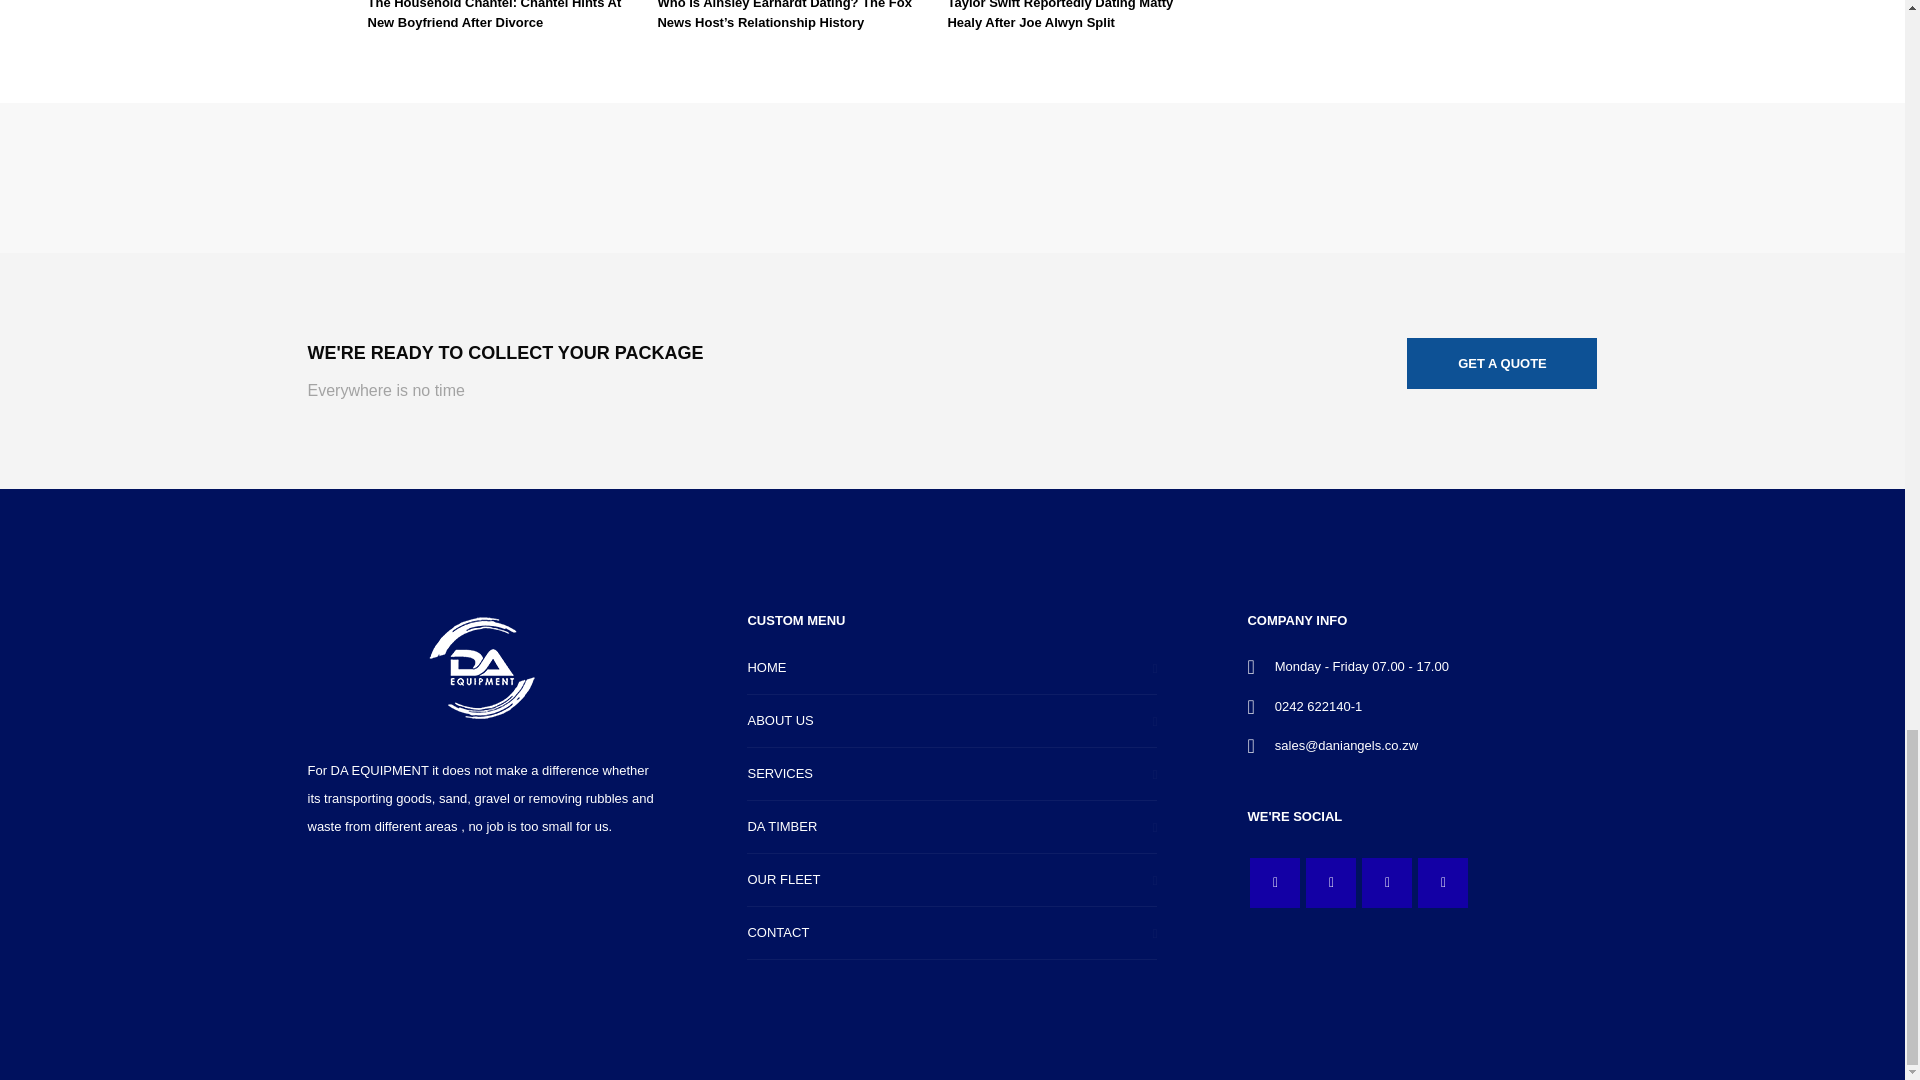  Describe the element at coordinates (952, 722) in the screenshot. I see `ABOUT US` at that location.